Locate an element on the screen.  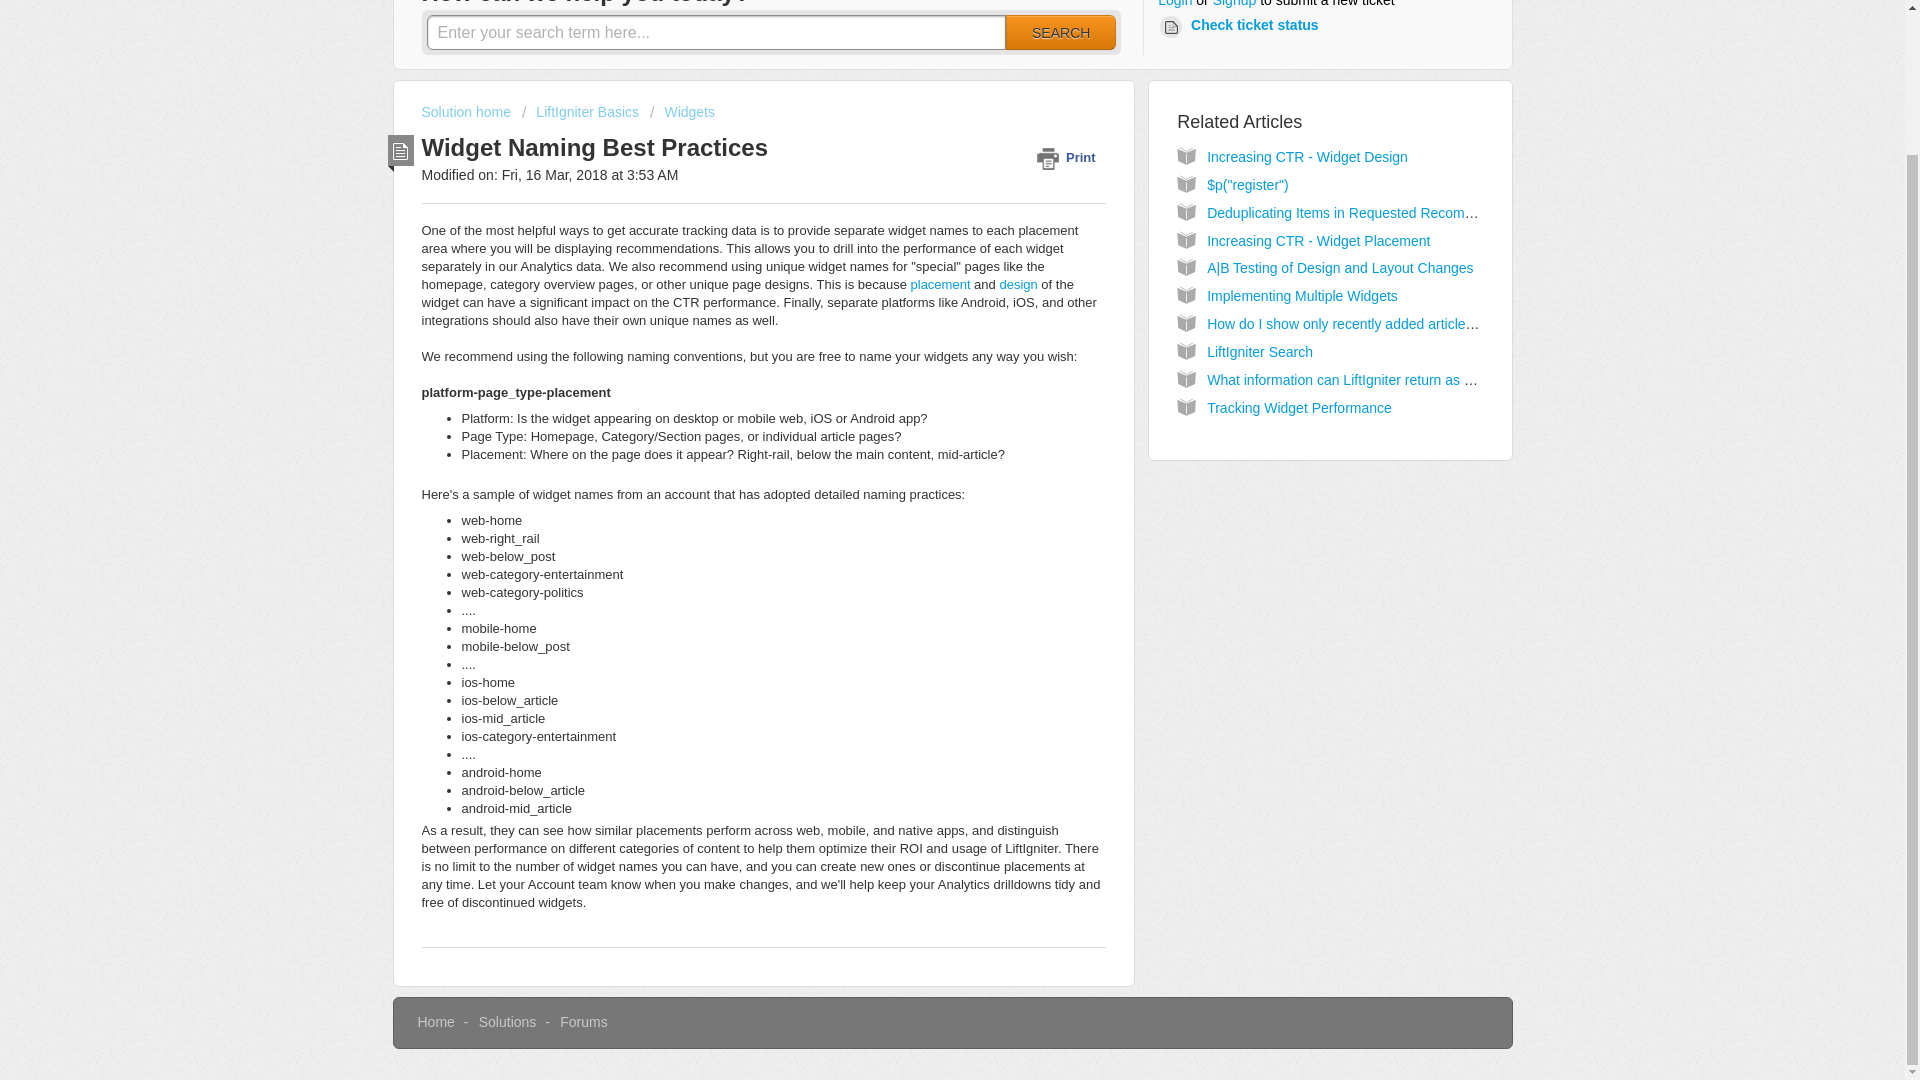
LiftIgniter Search is located at coordinates (1260, 352).